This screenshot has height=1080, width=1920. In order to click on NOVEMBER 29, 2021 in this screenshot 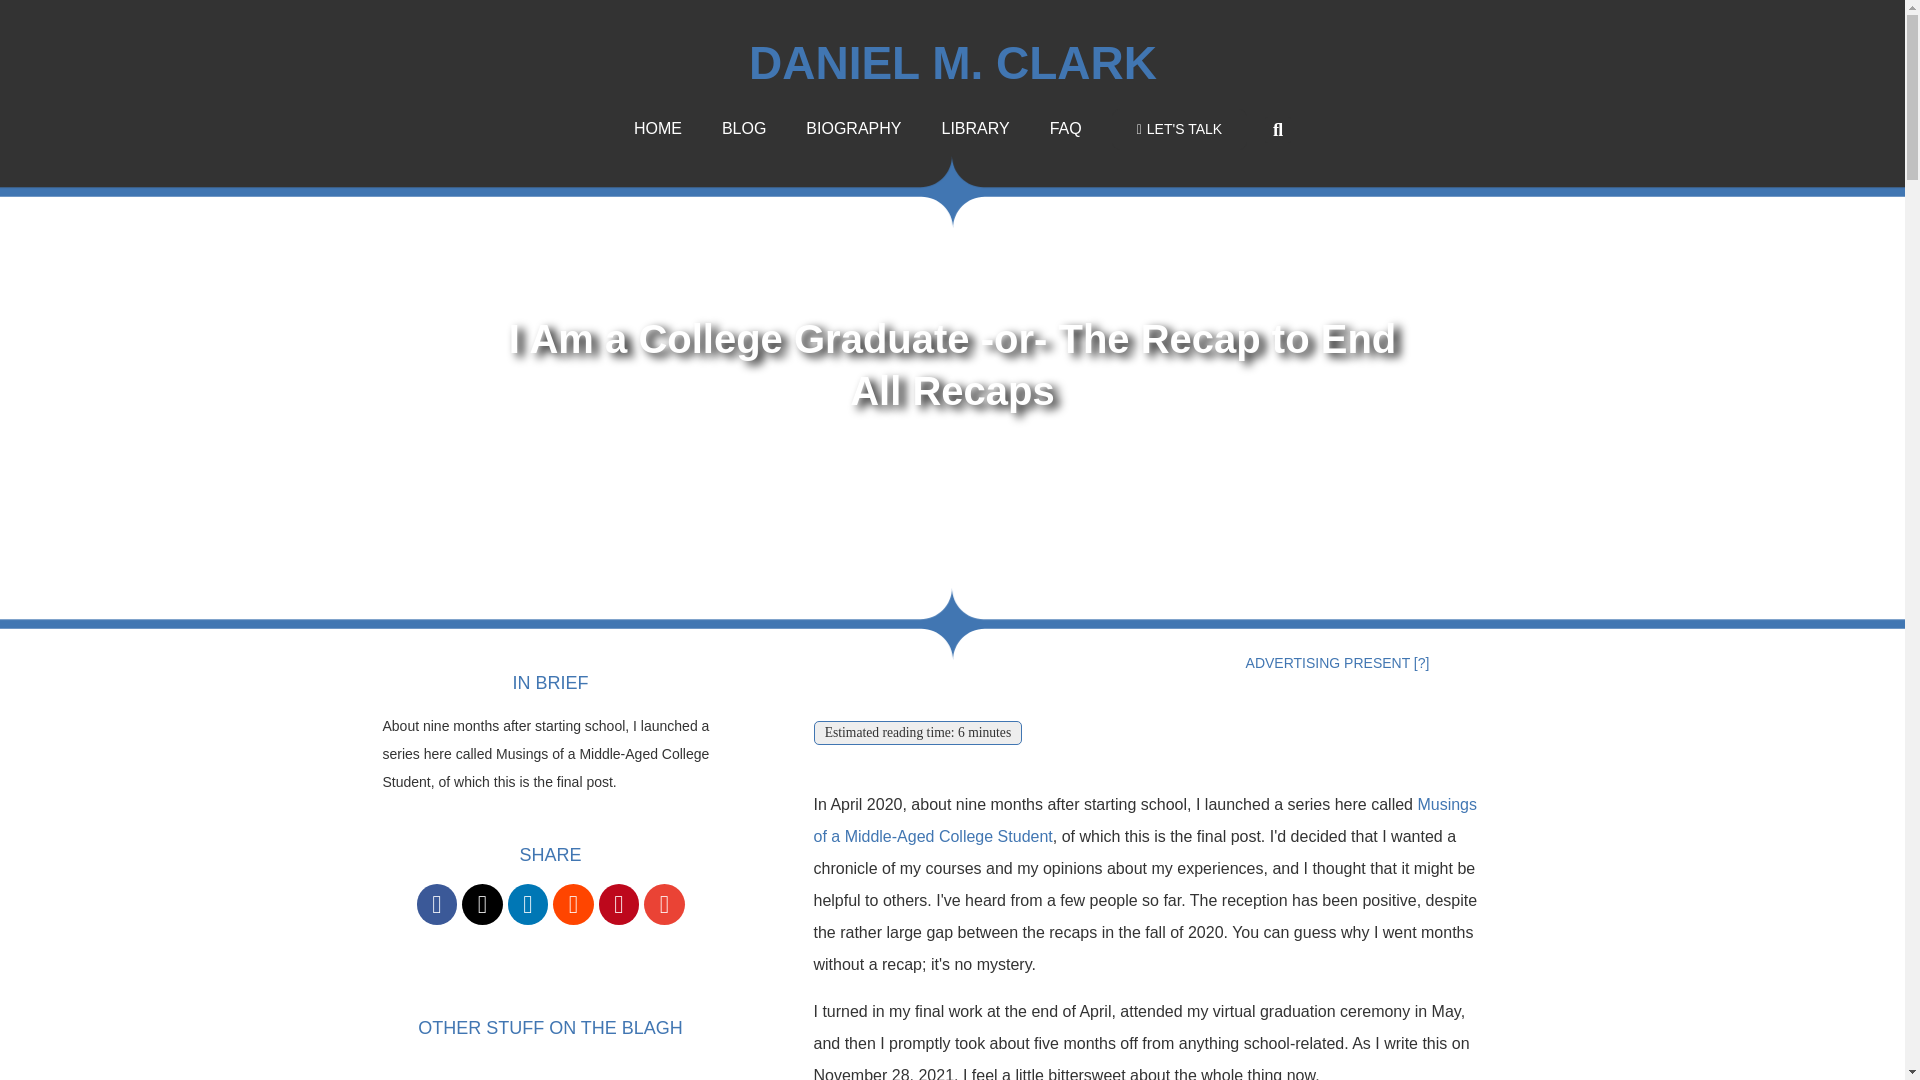, I will do `click(1064, 492)`.